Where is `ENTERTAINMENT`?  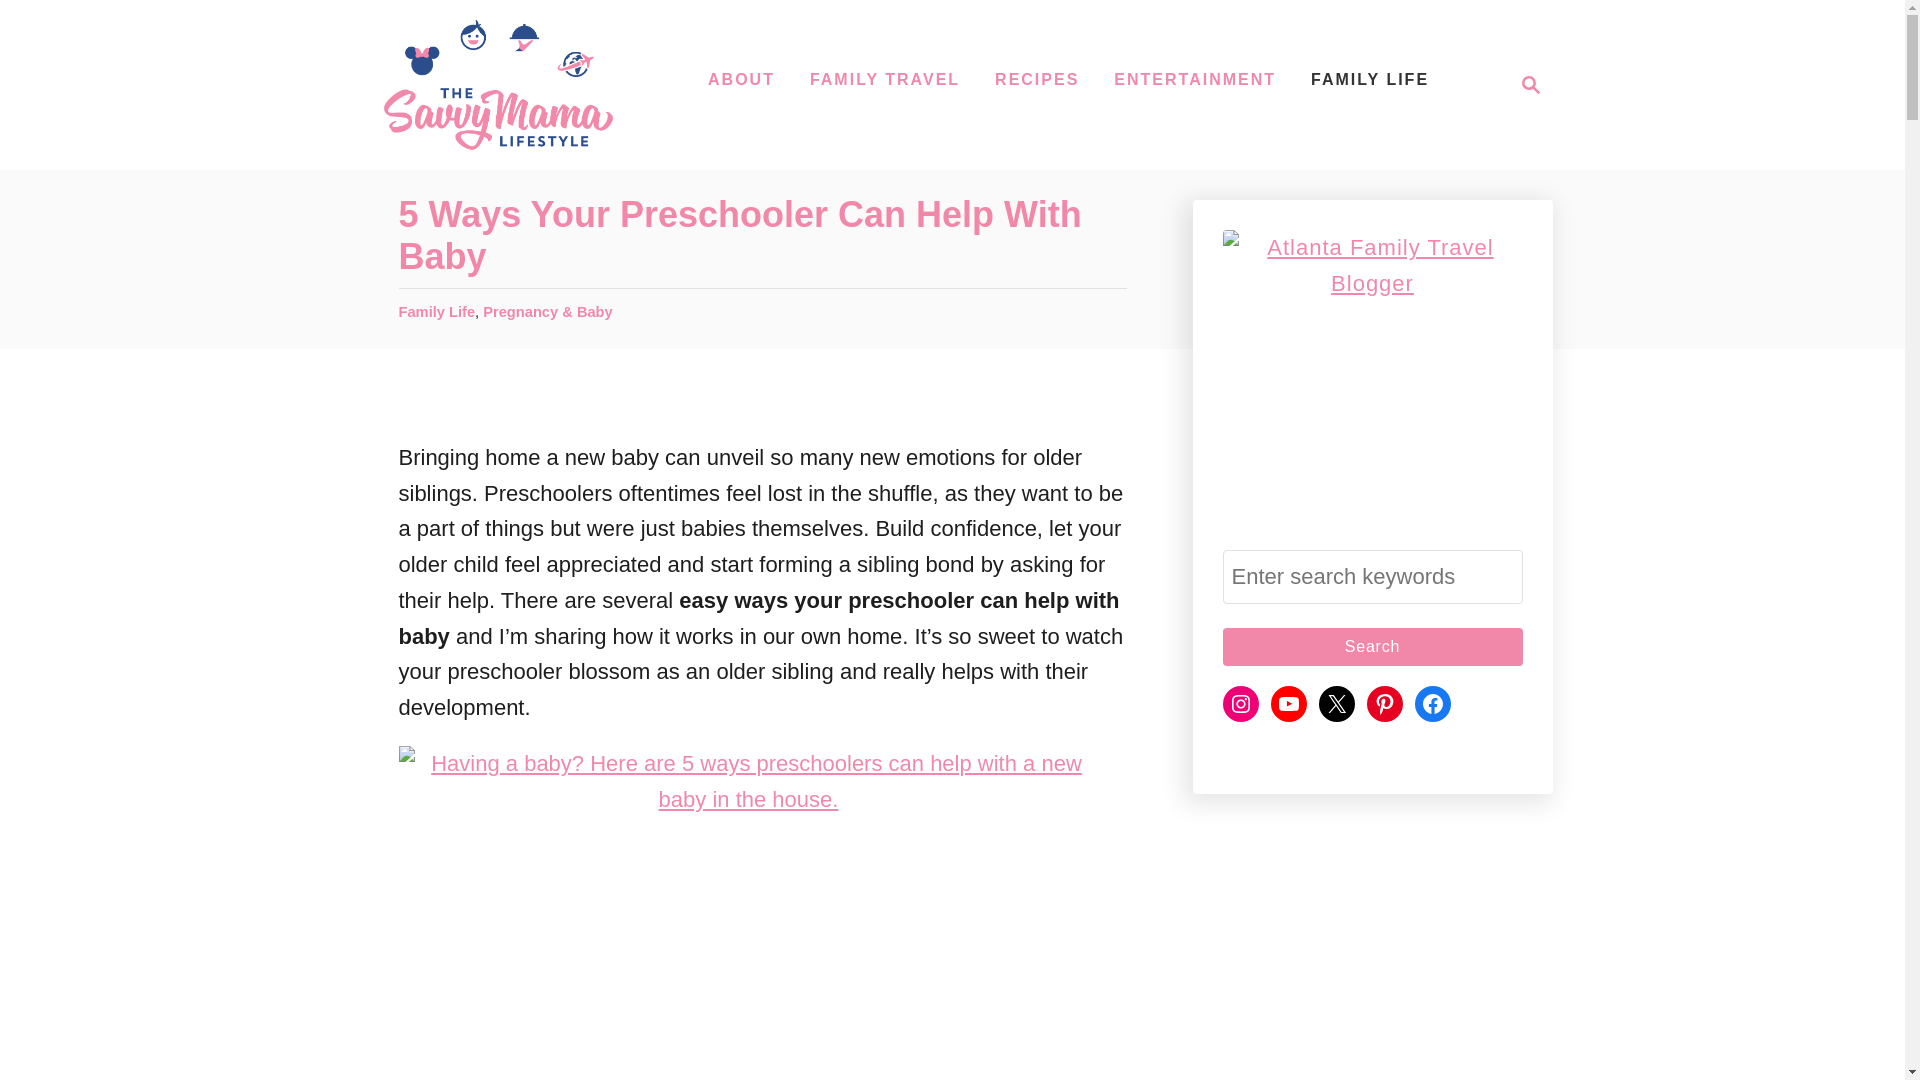 ENTERTAINMENT is located at coordinates (1036, 80).